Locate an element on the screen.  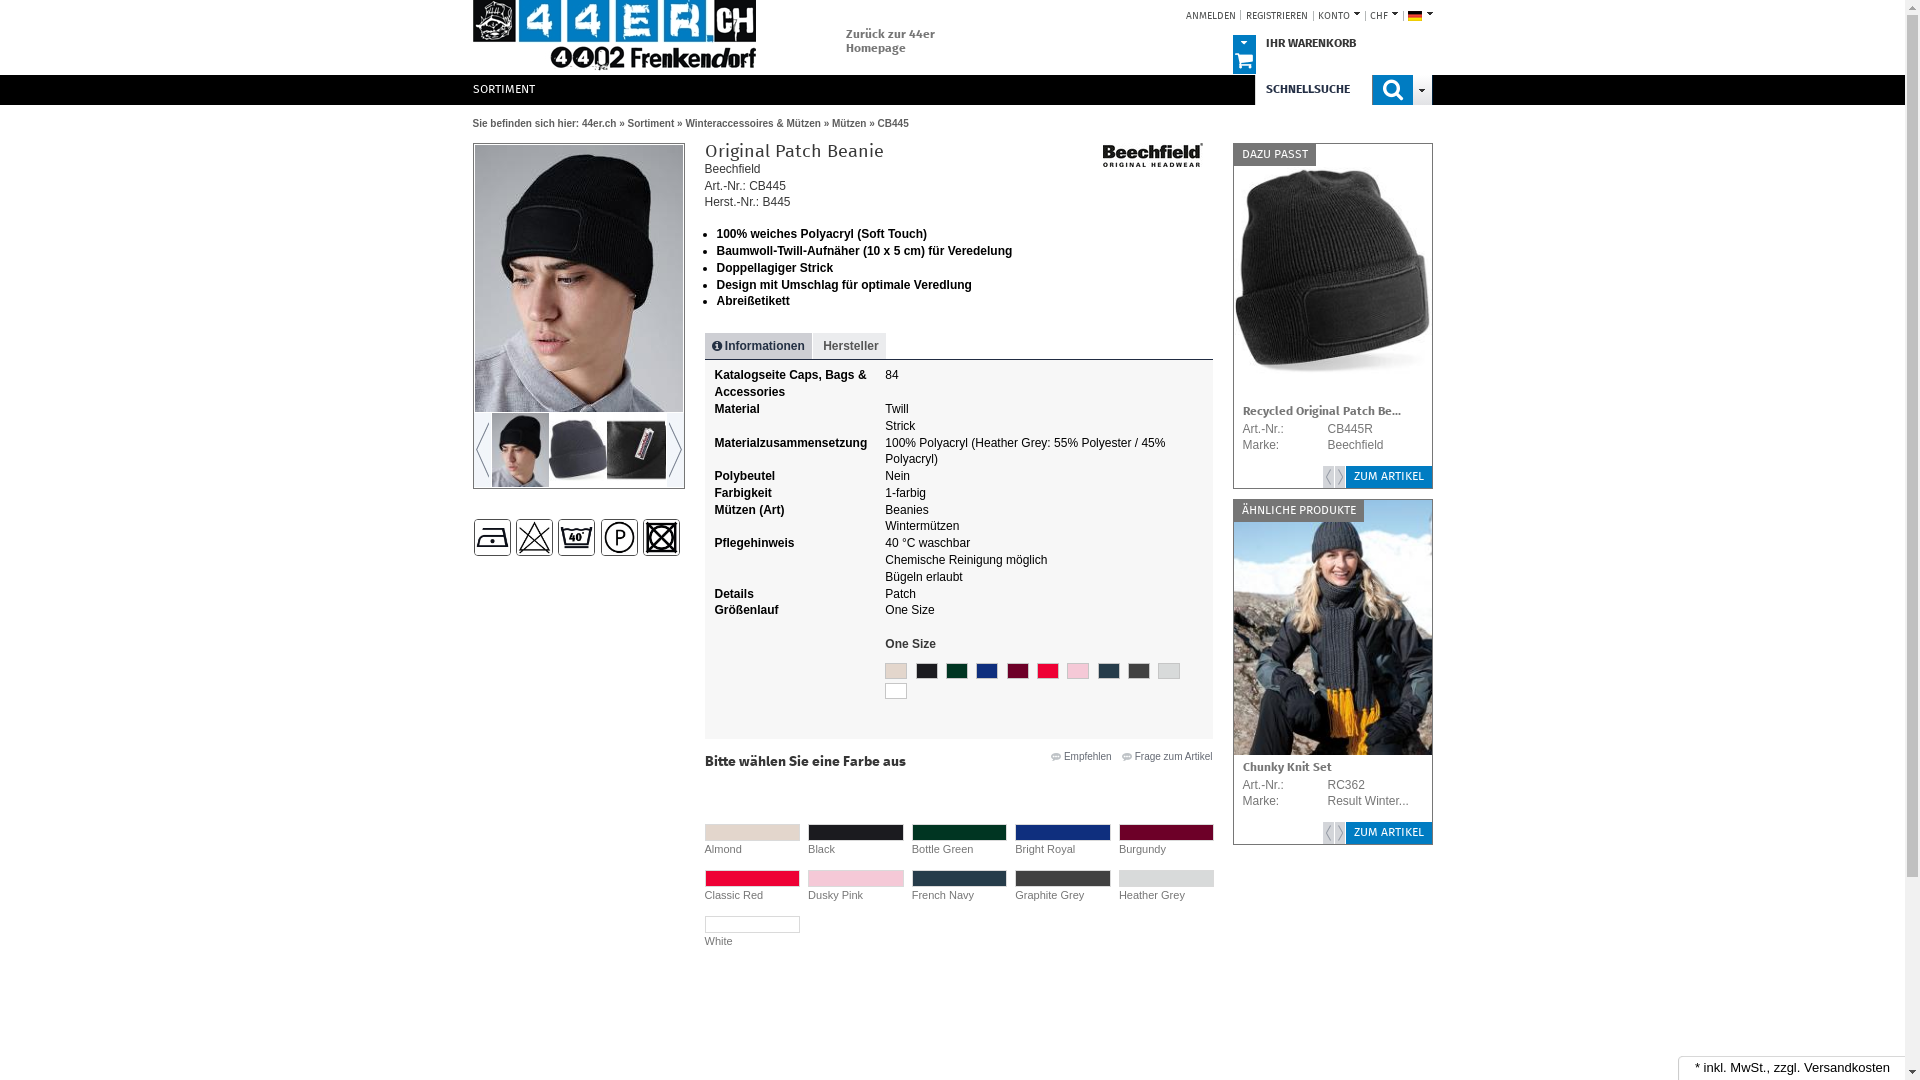
KONTO is located at coordinates (1336, 16).